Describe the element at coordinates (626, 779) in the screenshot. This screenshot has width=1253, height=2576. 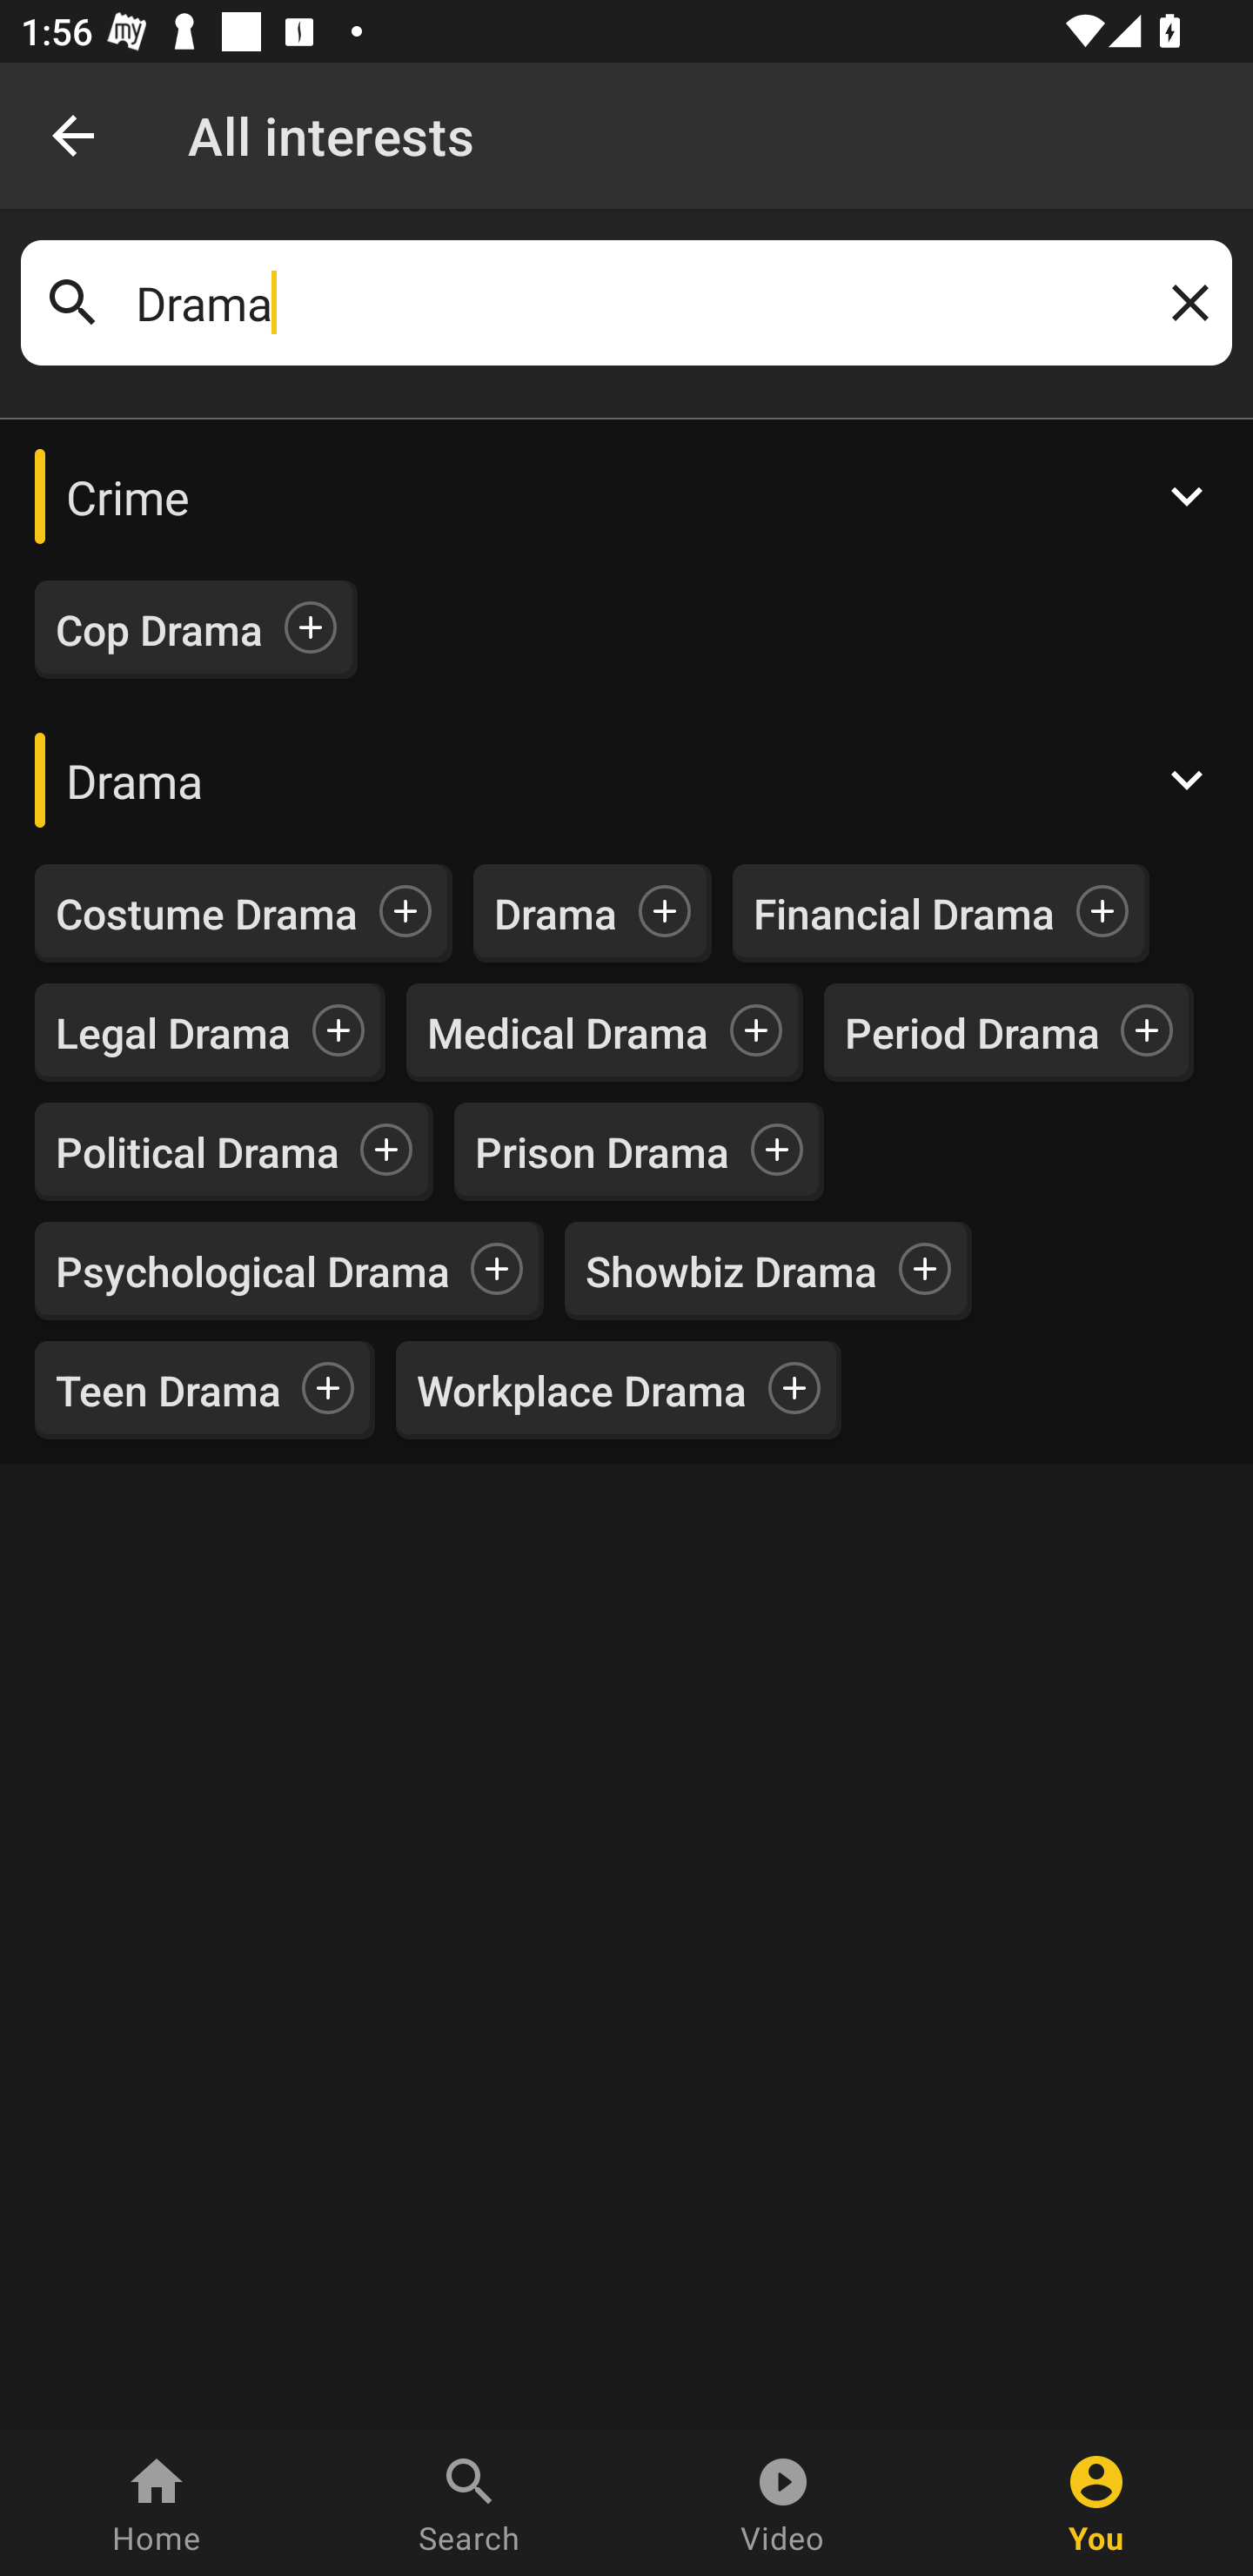
I see `Drama` at that location.